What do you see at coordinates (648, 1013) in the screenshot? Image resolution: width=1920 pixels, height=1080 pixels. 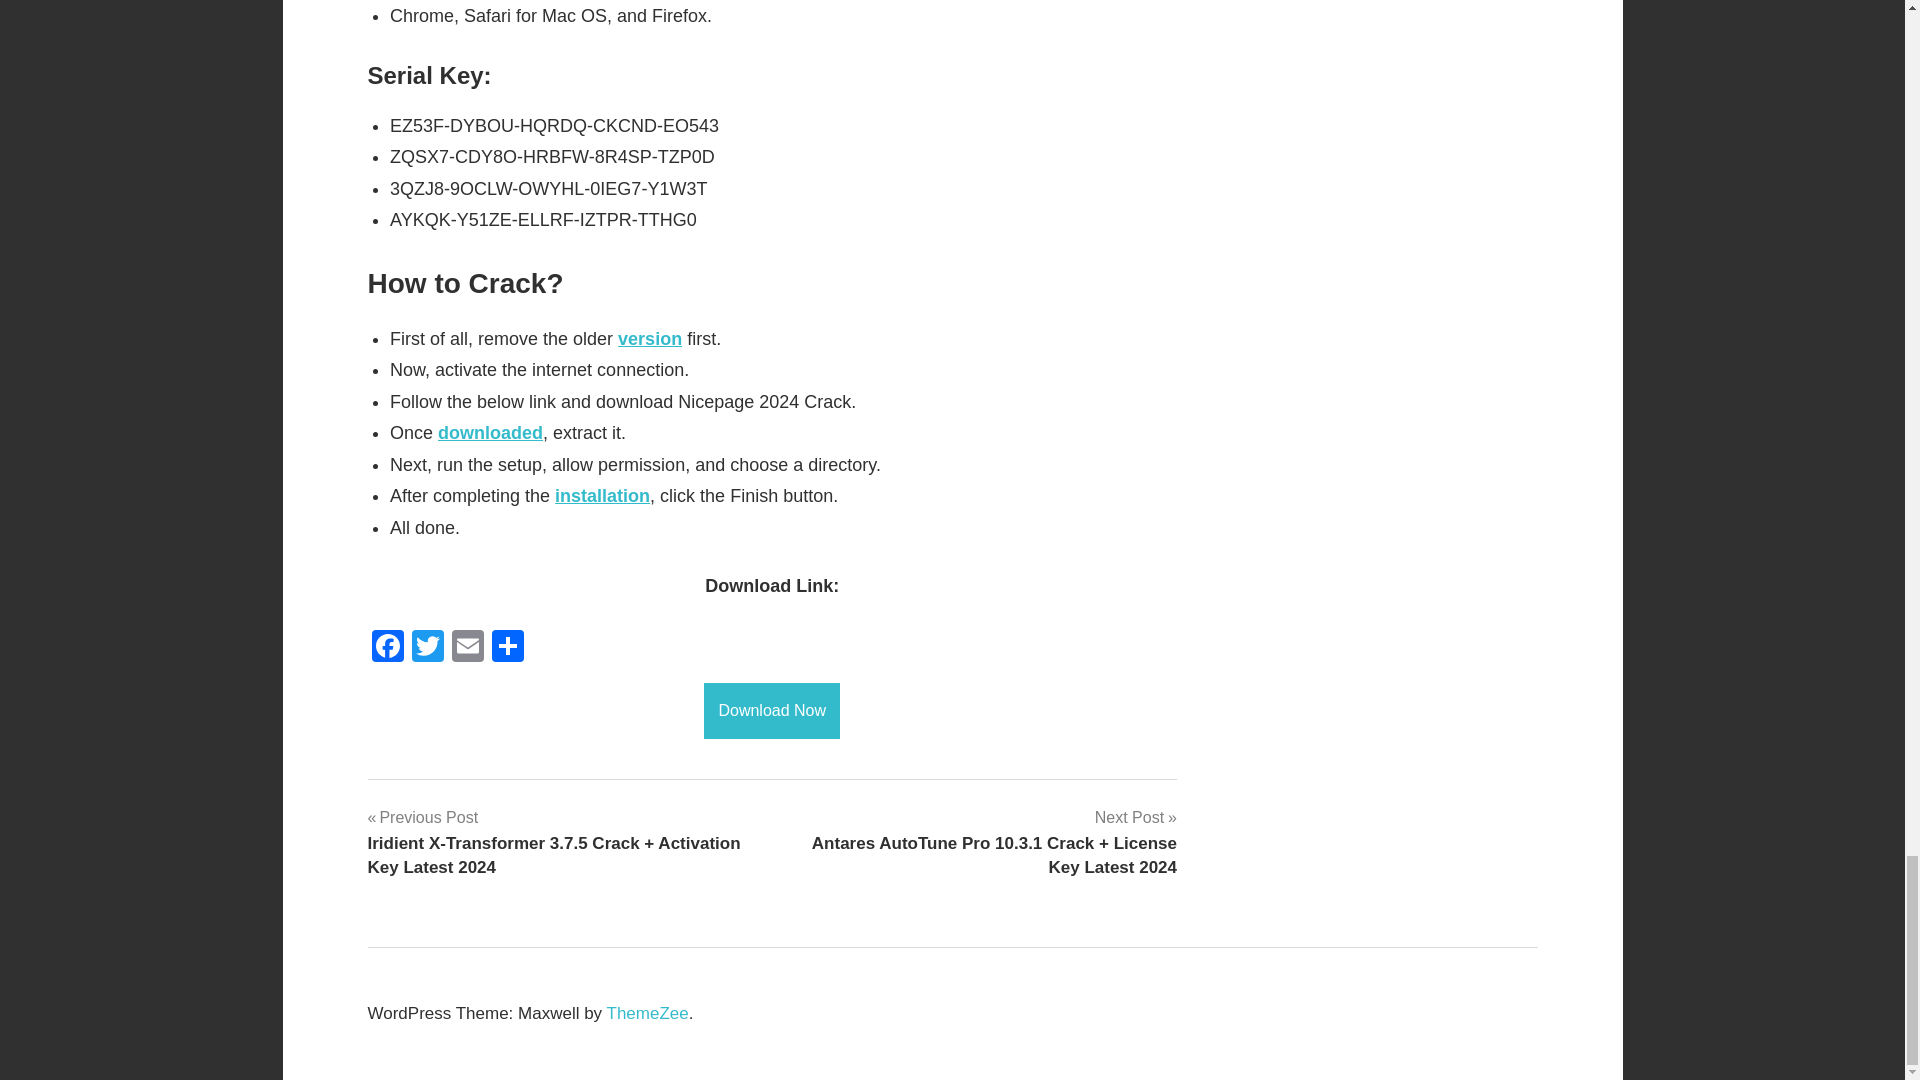 I see `ThemeZee` at bounding box center [648, 1013].